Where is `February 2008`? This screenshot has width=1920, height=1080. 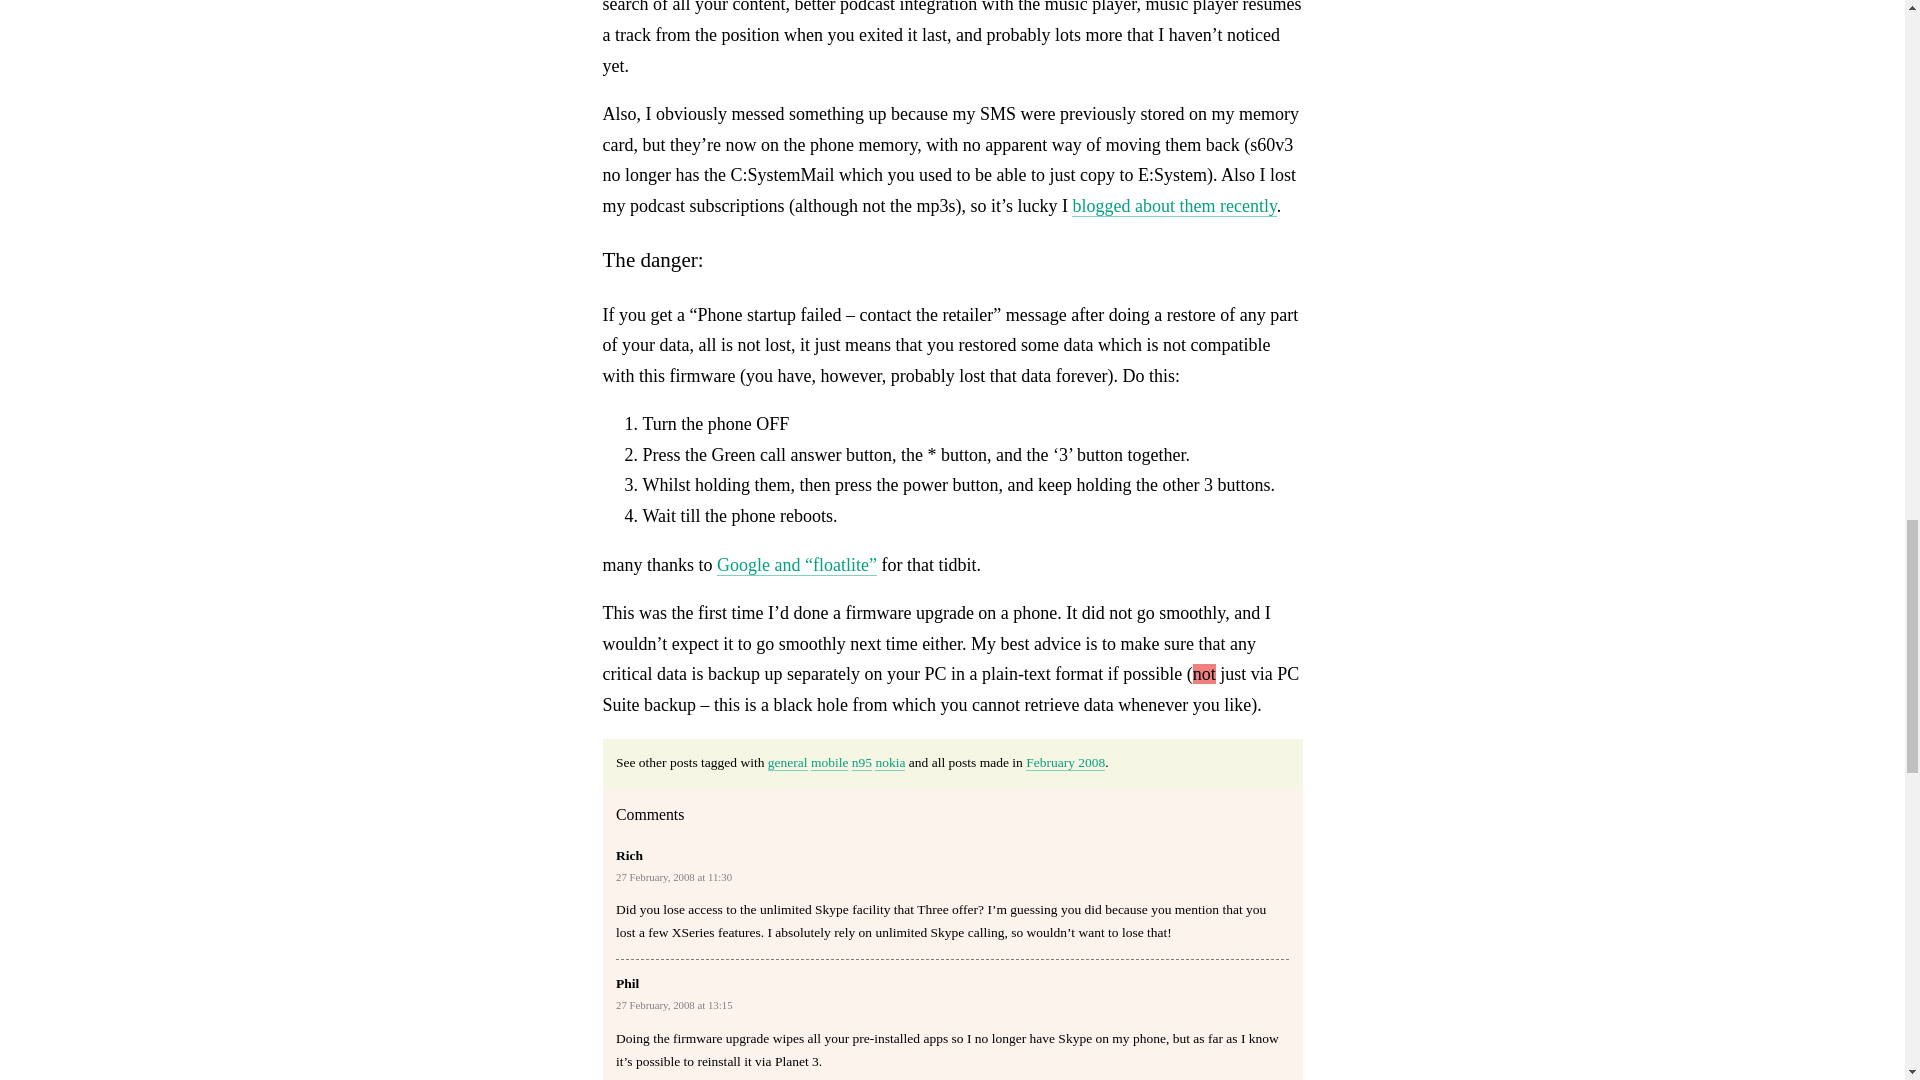
February 2008 is located at coordinates (1065, 762).